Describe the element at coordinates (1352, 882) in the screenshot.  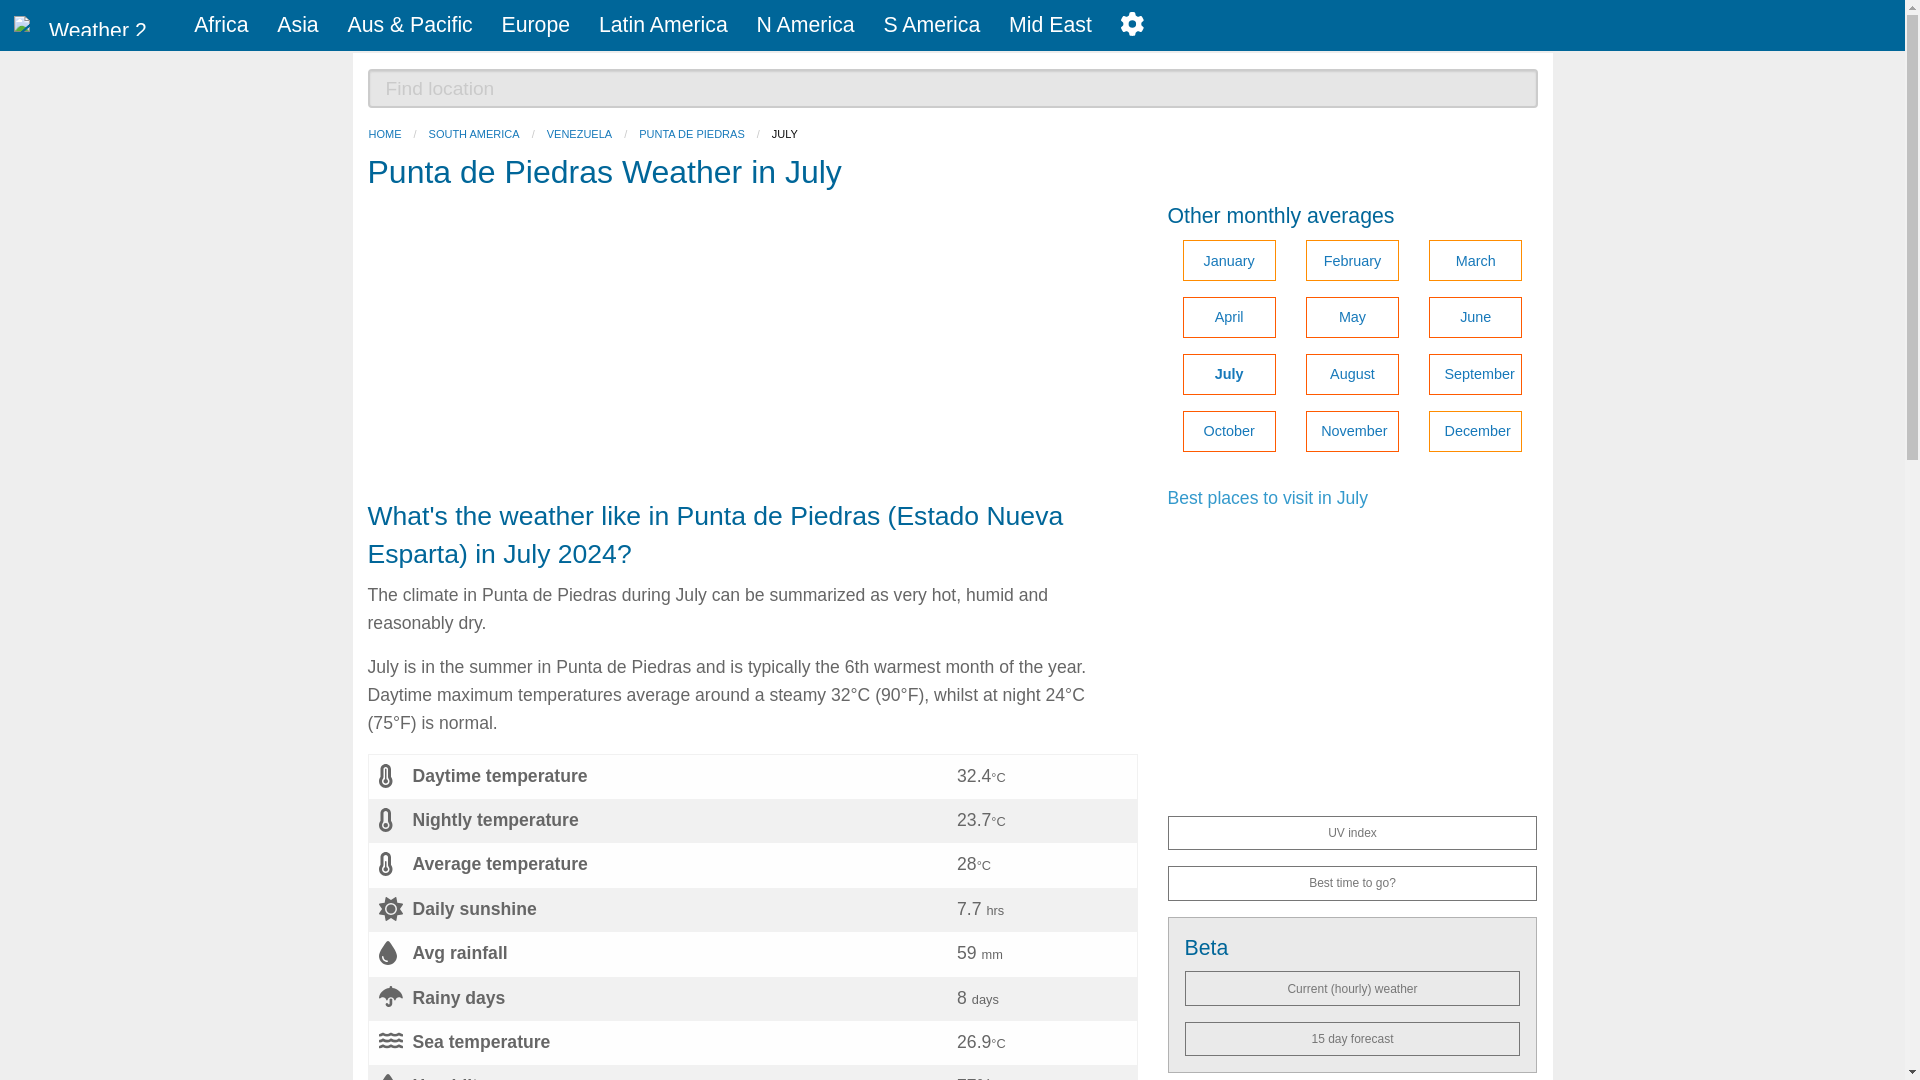
I see `Best time to go?` at that location.